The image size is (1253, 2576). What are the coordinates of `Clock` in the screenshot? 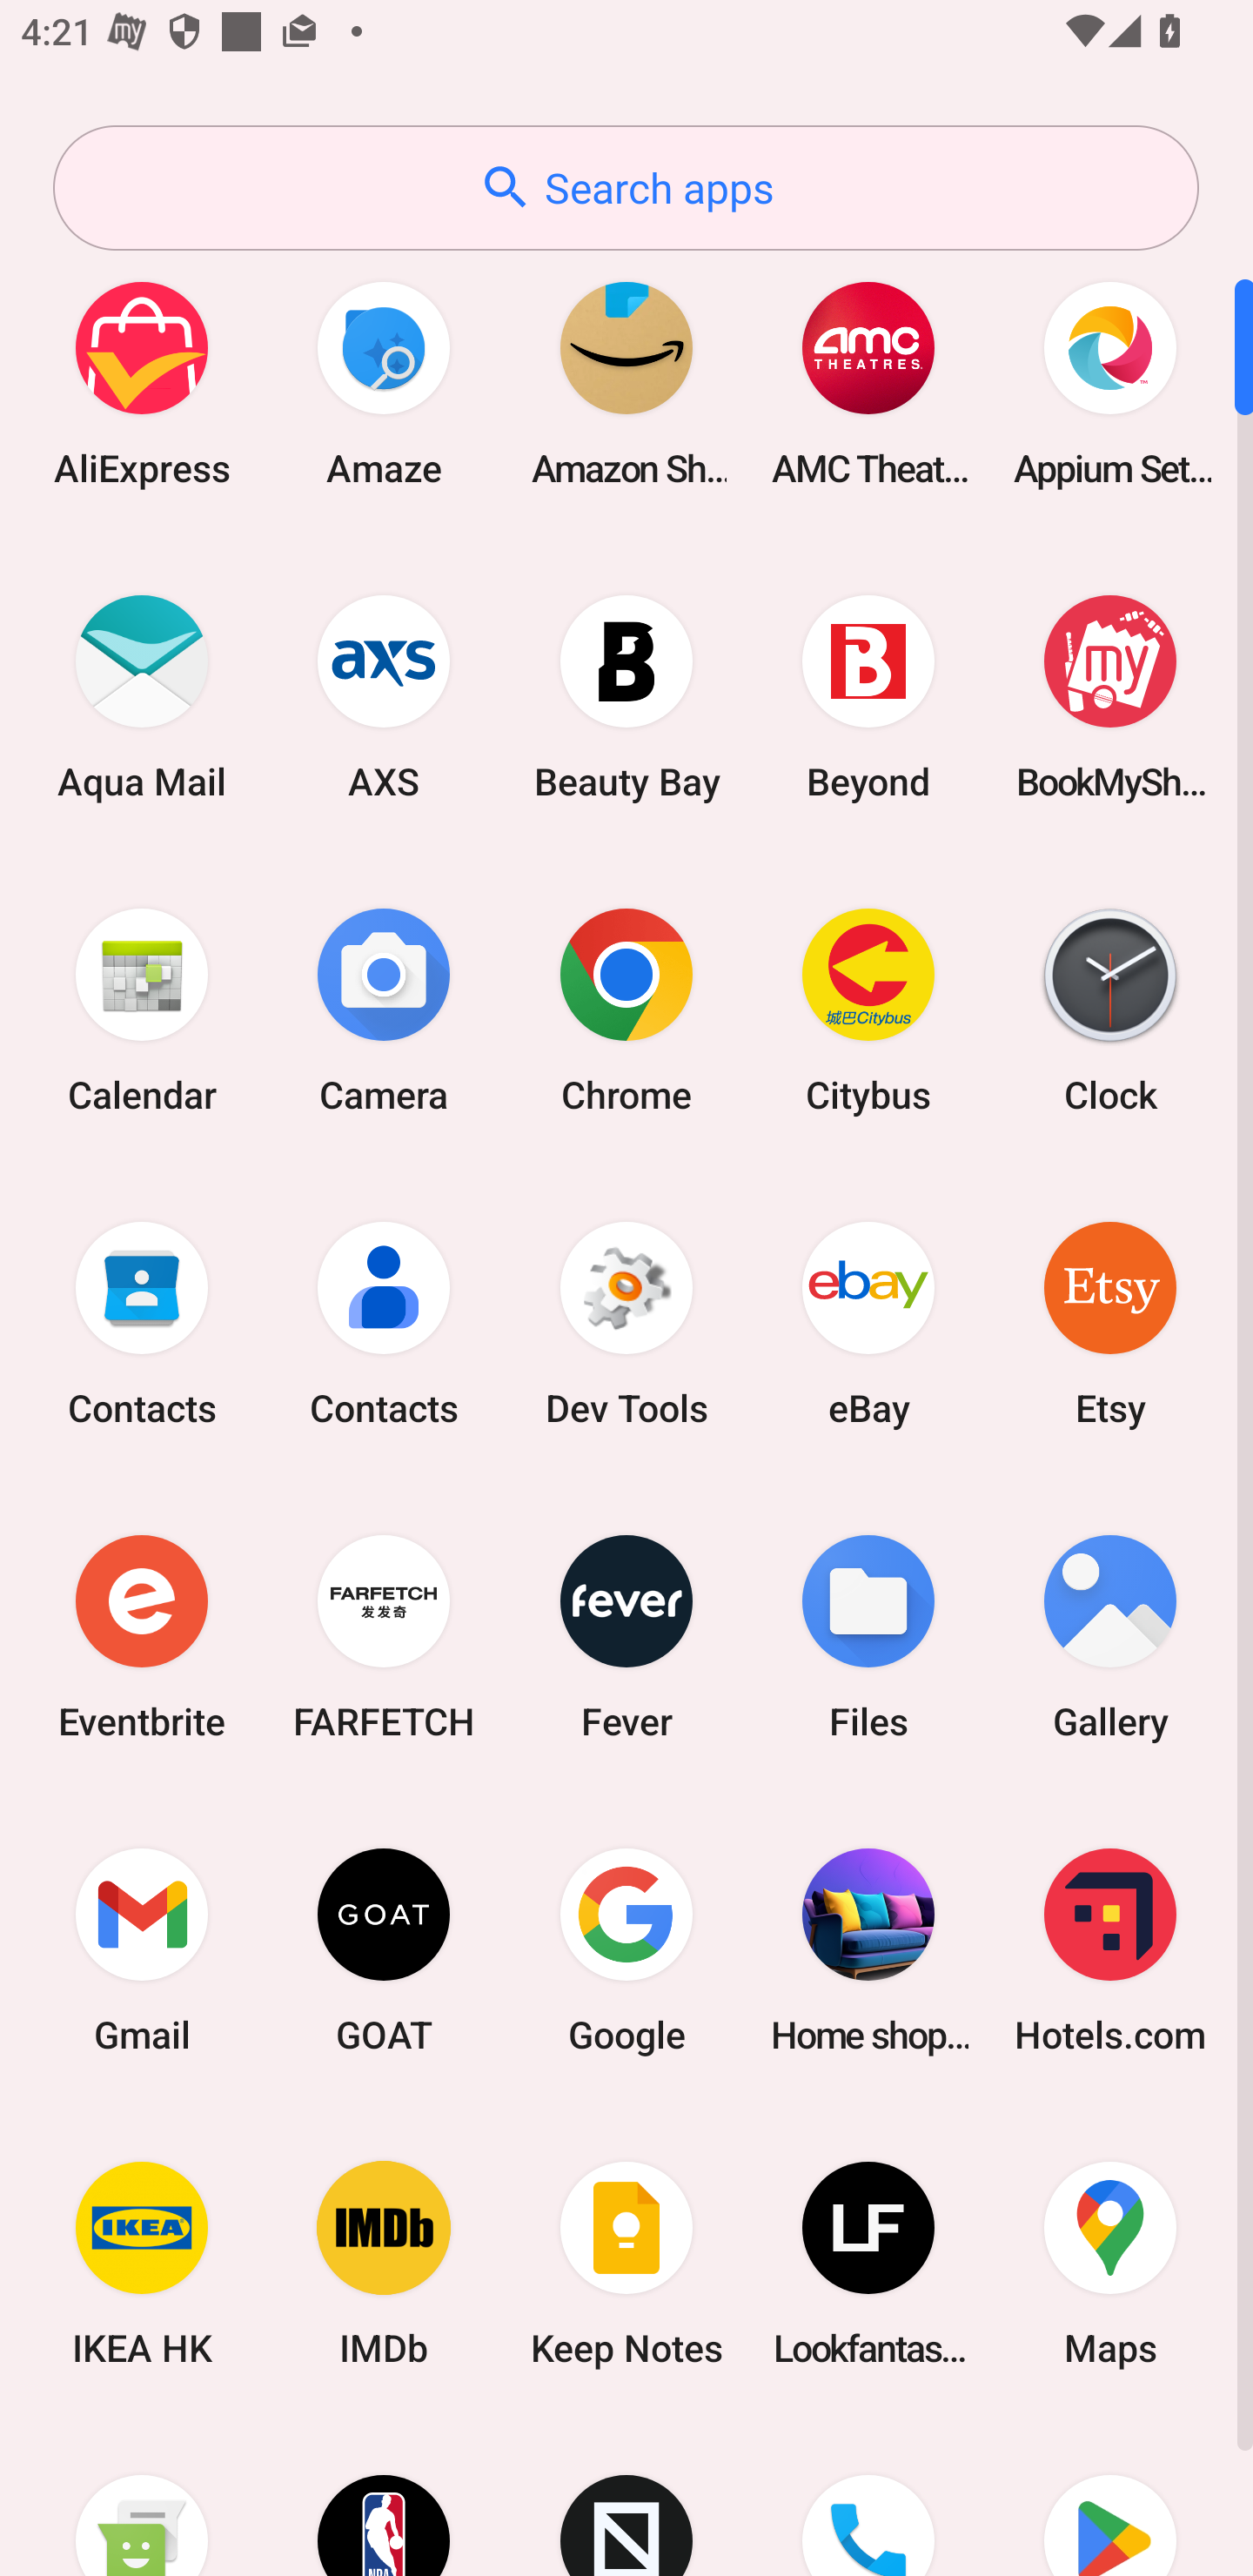 It's located at (1110, 1010).